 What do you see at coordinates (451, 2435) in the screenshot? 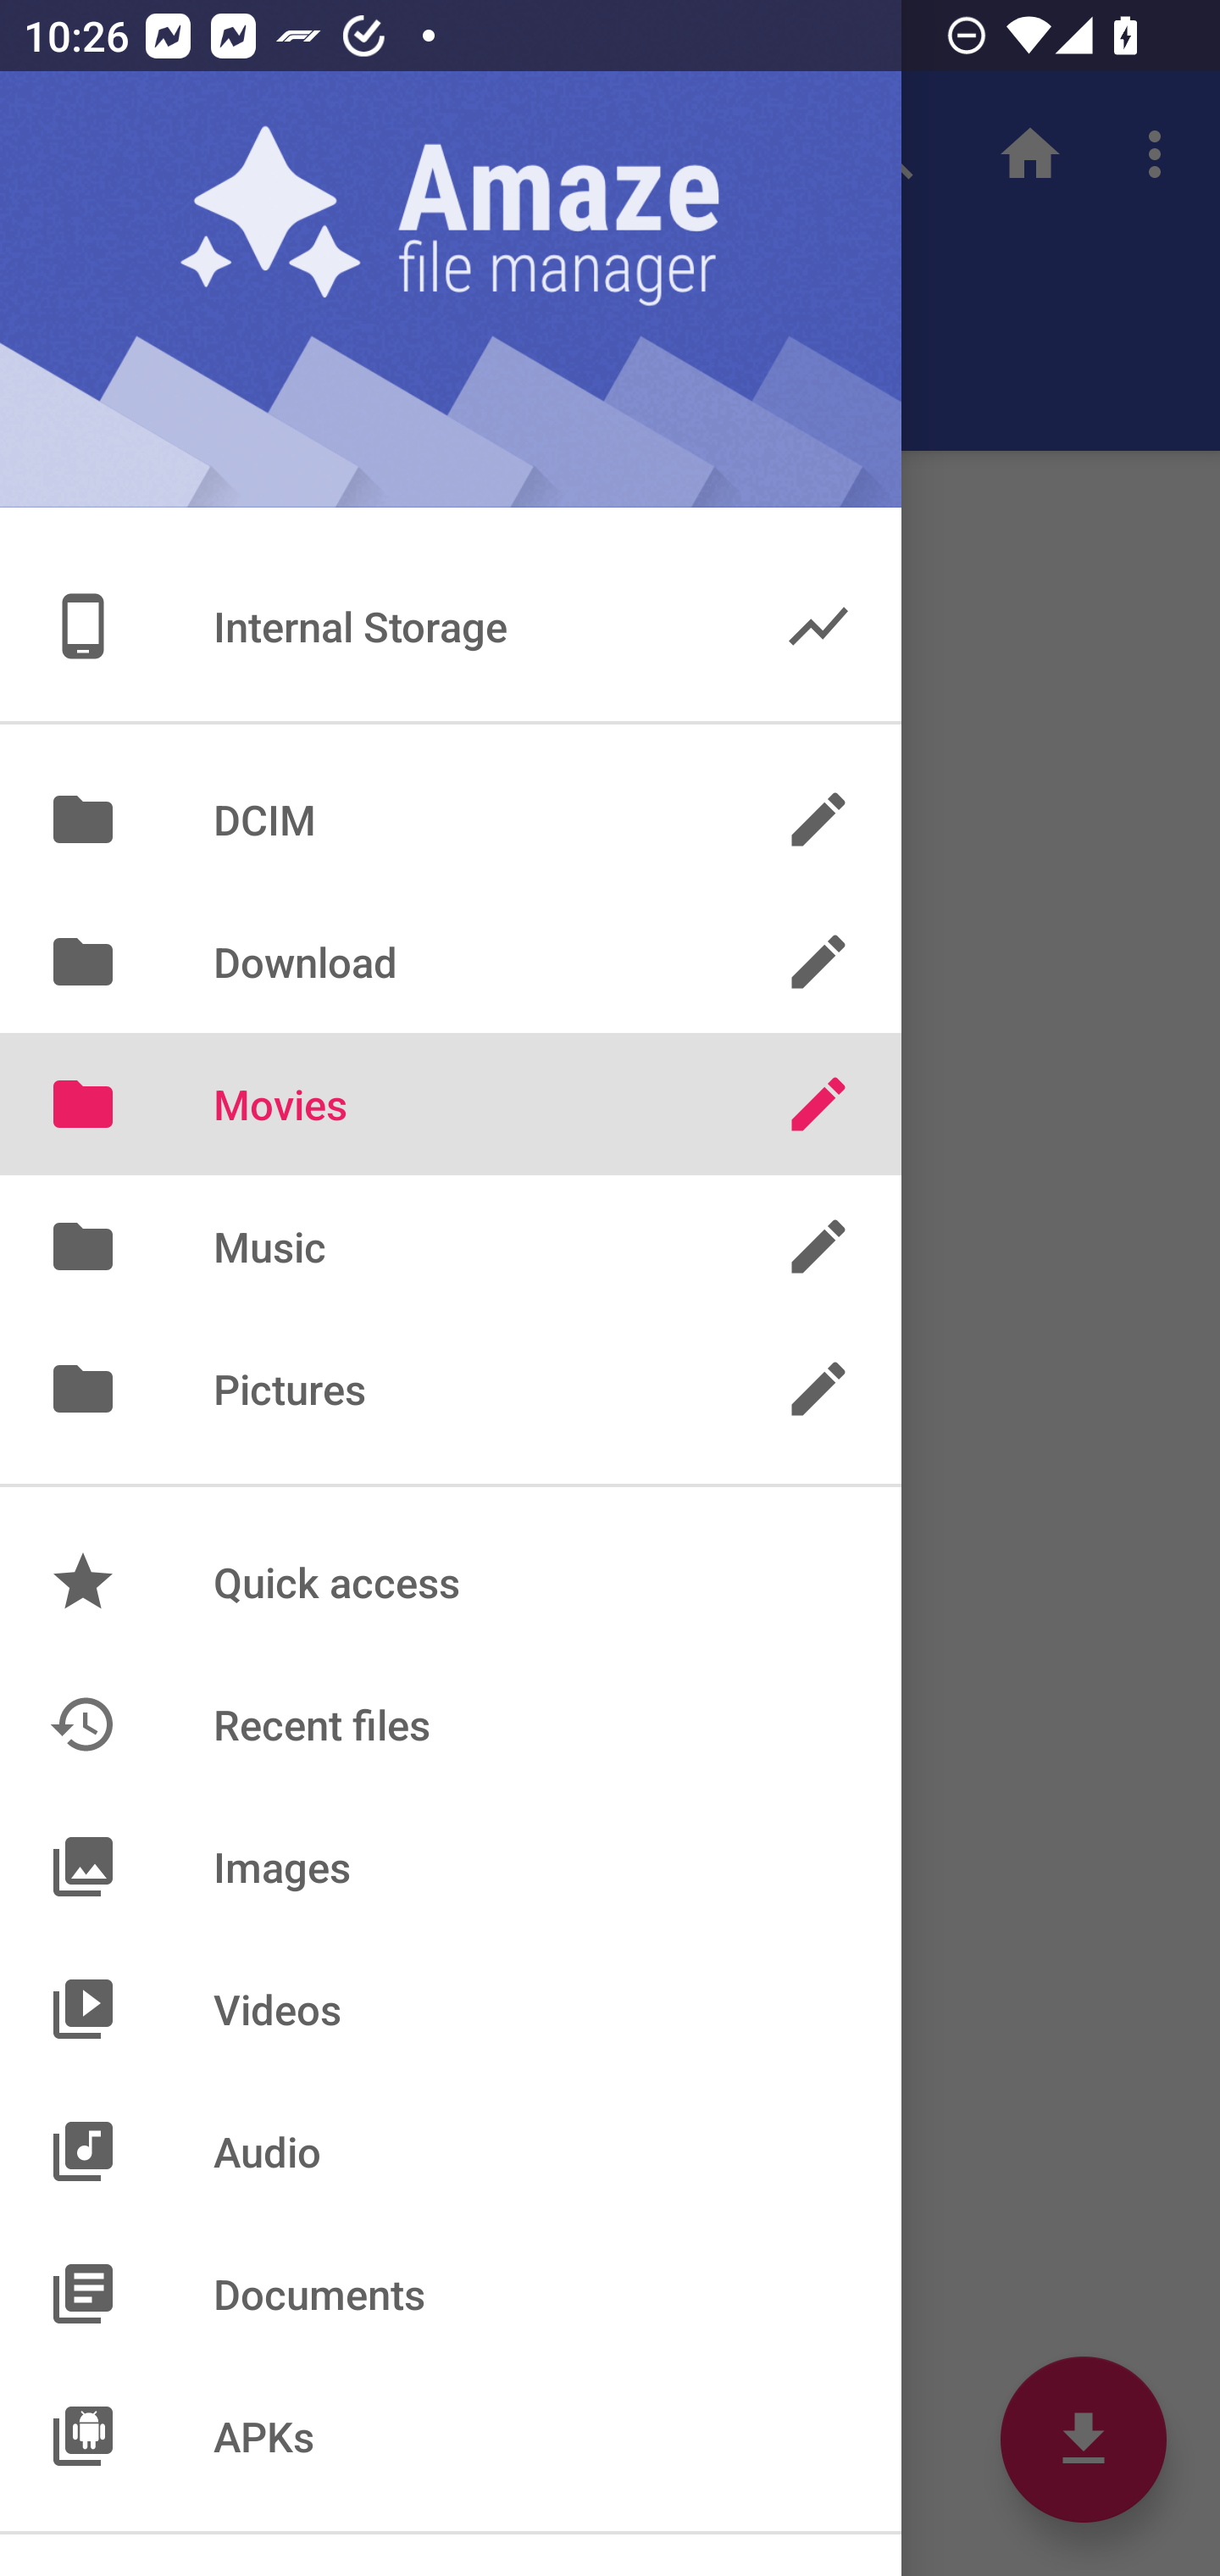
I see `APKs` at bounding box center [451, 2435].